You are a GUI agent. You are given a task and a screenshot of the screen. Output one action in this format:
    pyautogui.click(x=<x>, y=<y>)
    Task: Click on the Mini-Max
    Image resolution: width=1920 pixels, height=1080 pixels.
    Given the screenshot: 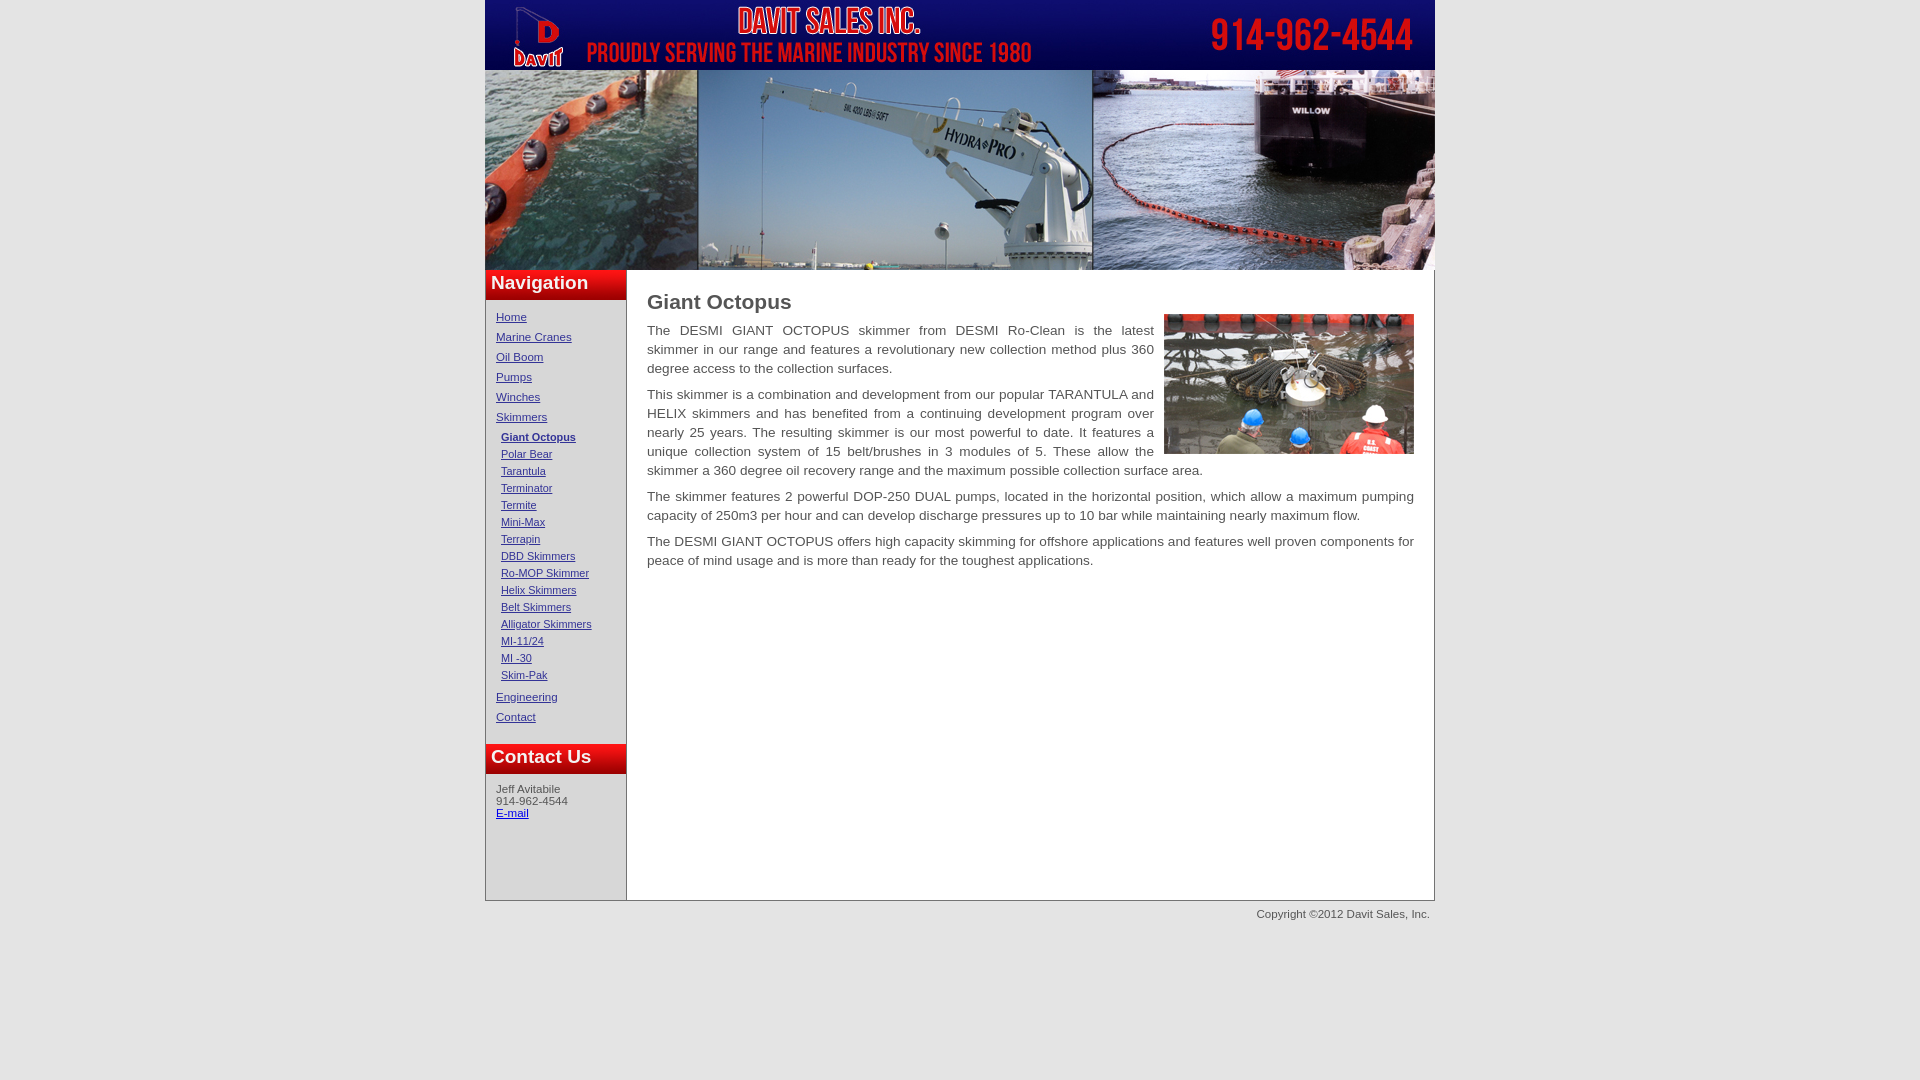 What is the action you would take?
    pyautogui.click(x=523, y=522)
    